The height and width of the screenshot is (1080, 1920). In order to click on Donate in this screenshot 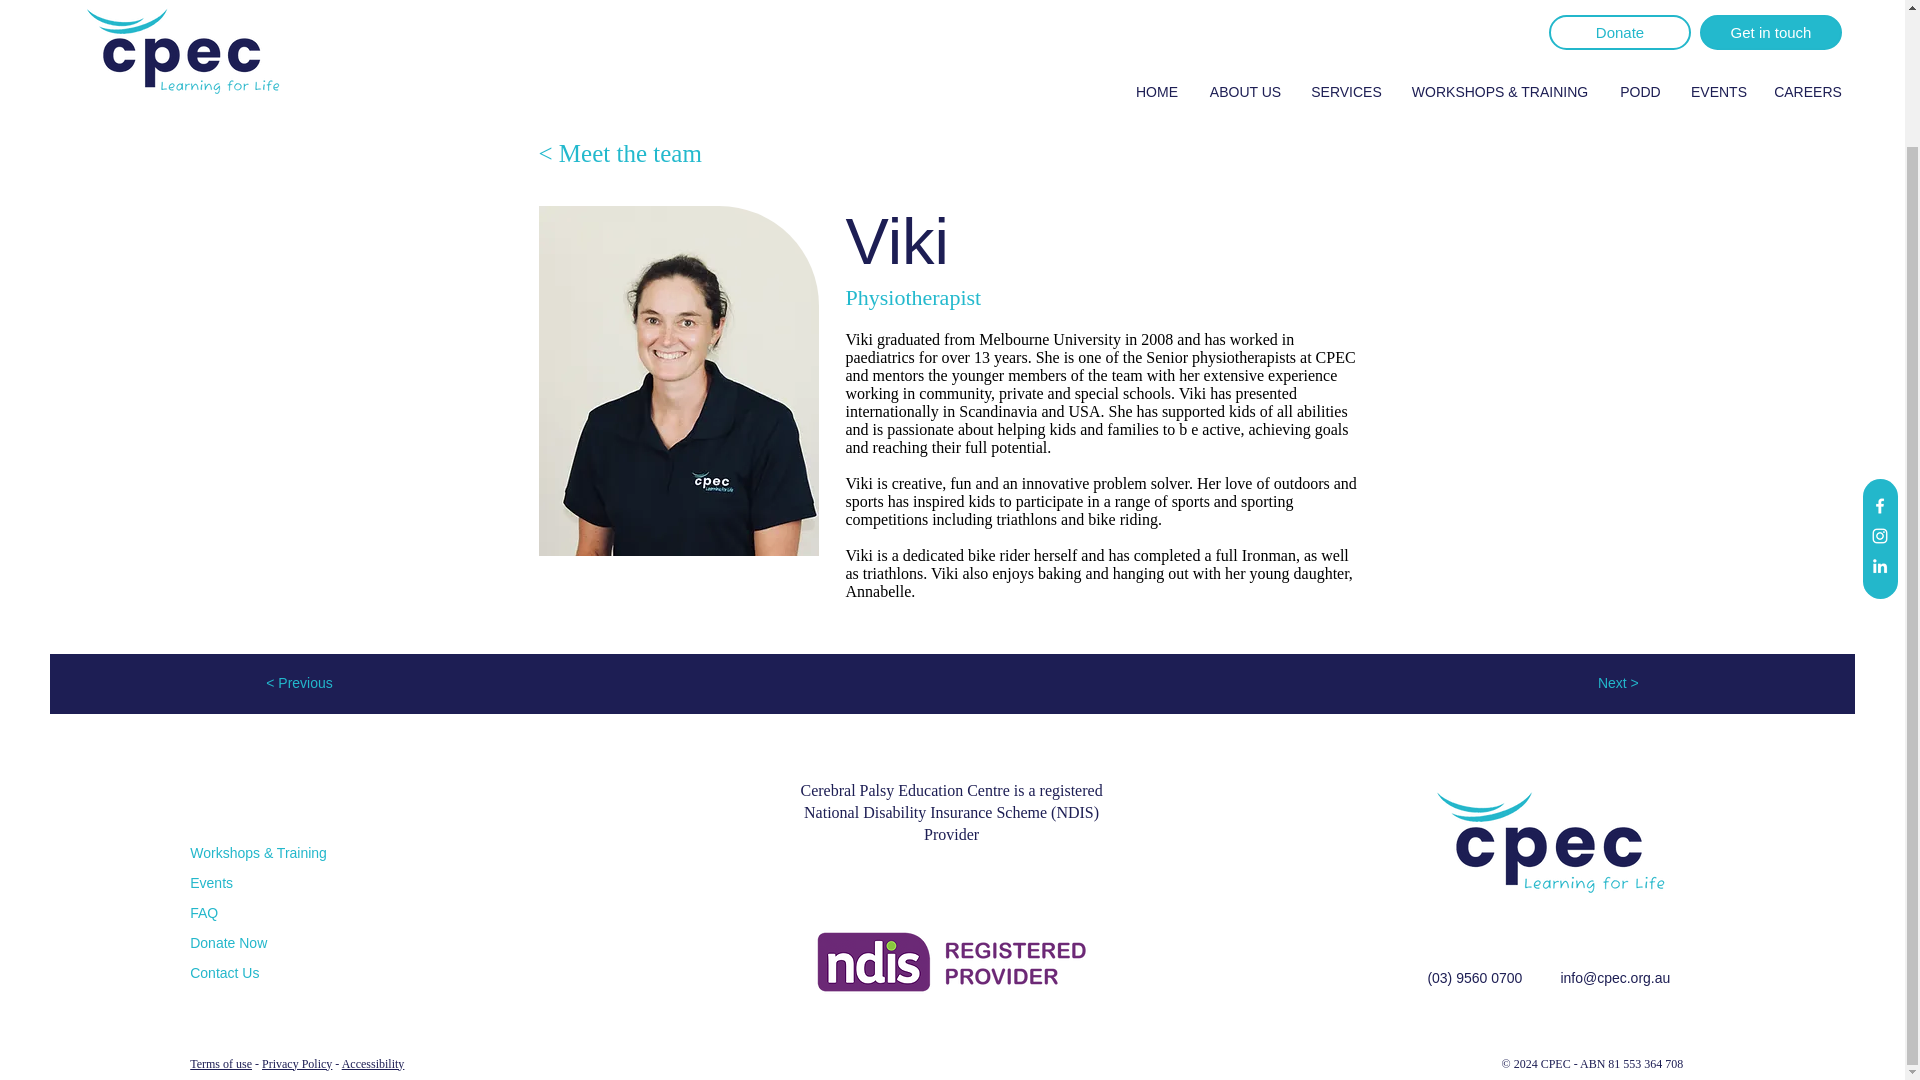, I will do `click(1620, 2)`.